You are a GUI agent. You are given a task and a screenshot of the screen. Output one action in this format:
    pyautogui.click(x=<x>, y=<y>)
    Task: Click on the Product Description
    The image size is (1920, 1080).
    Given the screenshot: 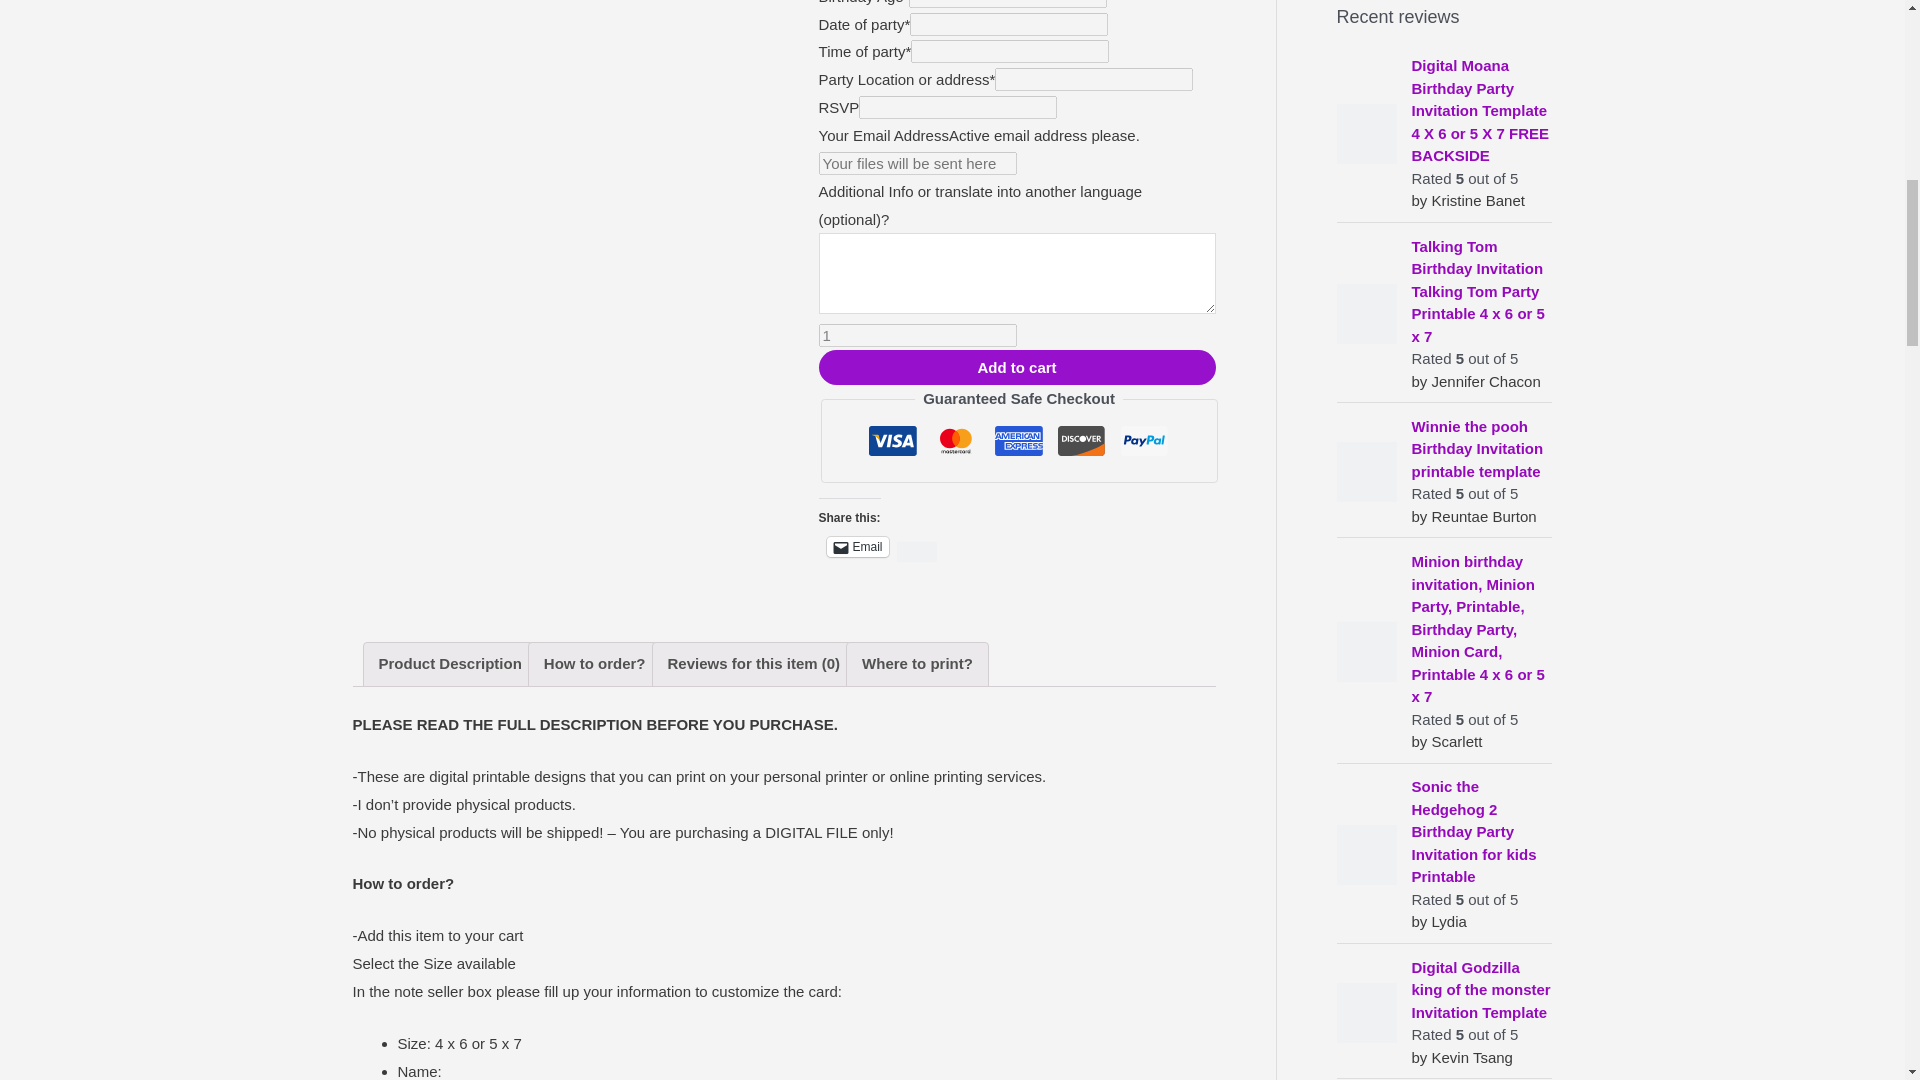 What is the action you would take?
    pyautogui.click(x=449, y=664)
    